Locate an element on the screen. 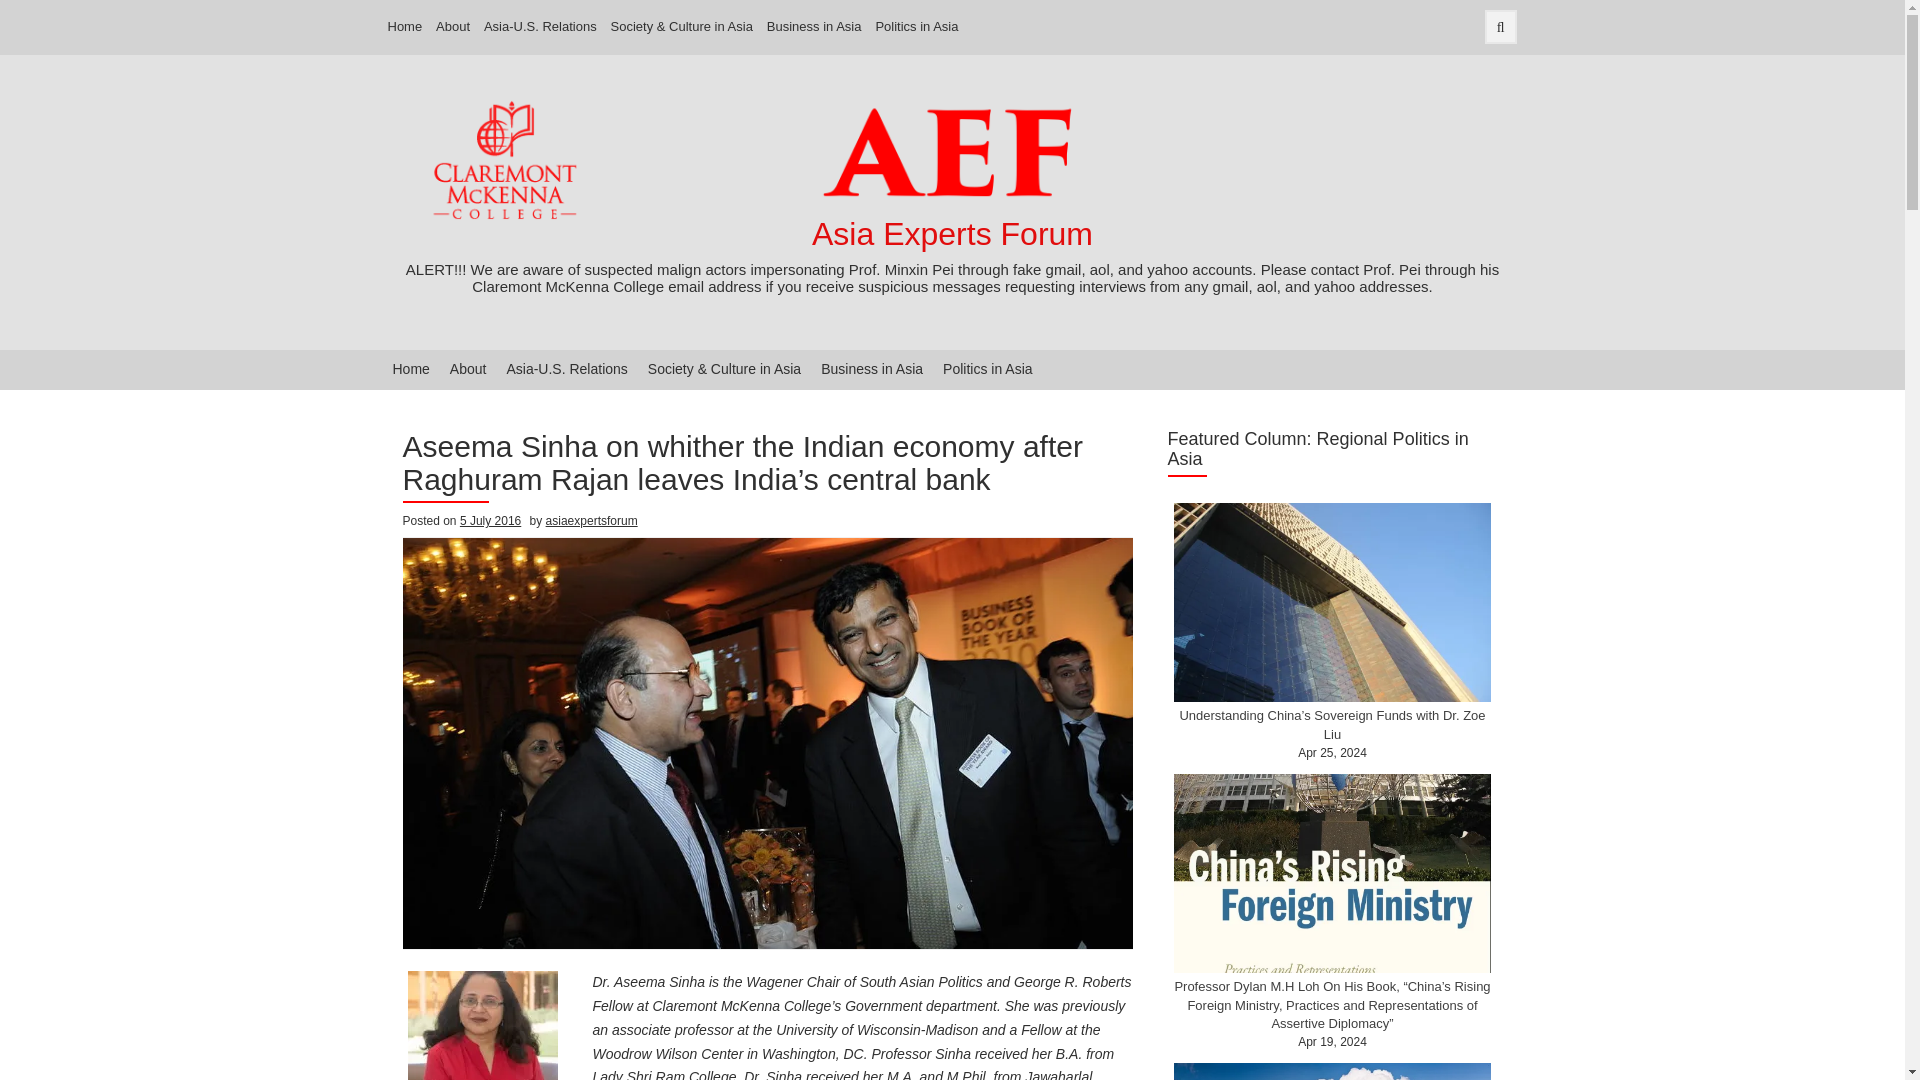 Image resolution: width=1920 pixels, height=1080 pixels. Asia-U.S. Relations is located at coordinates (540, 27).